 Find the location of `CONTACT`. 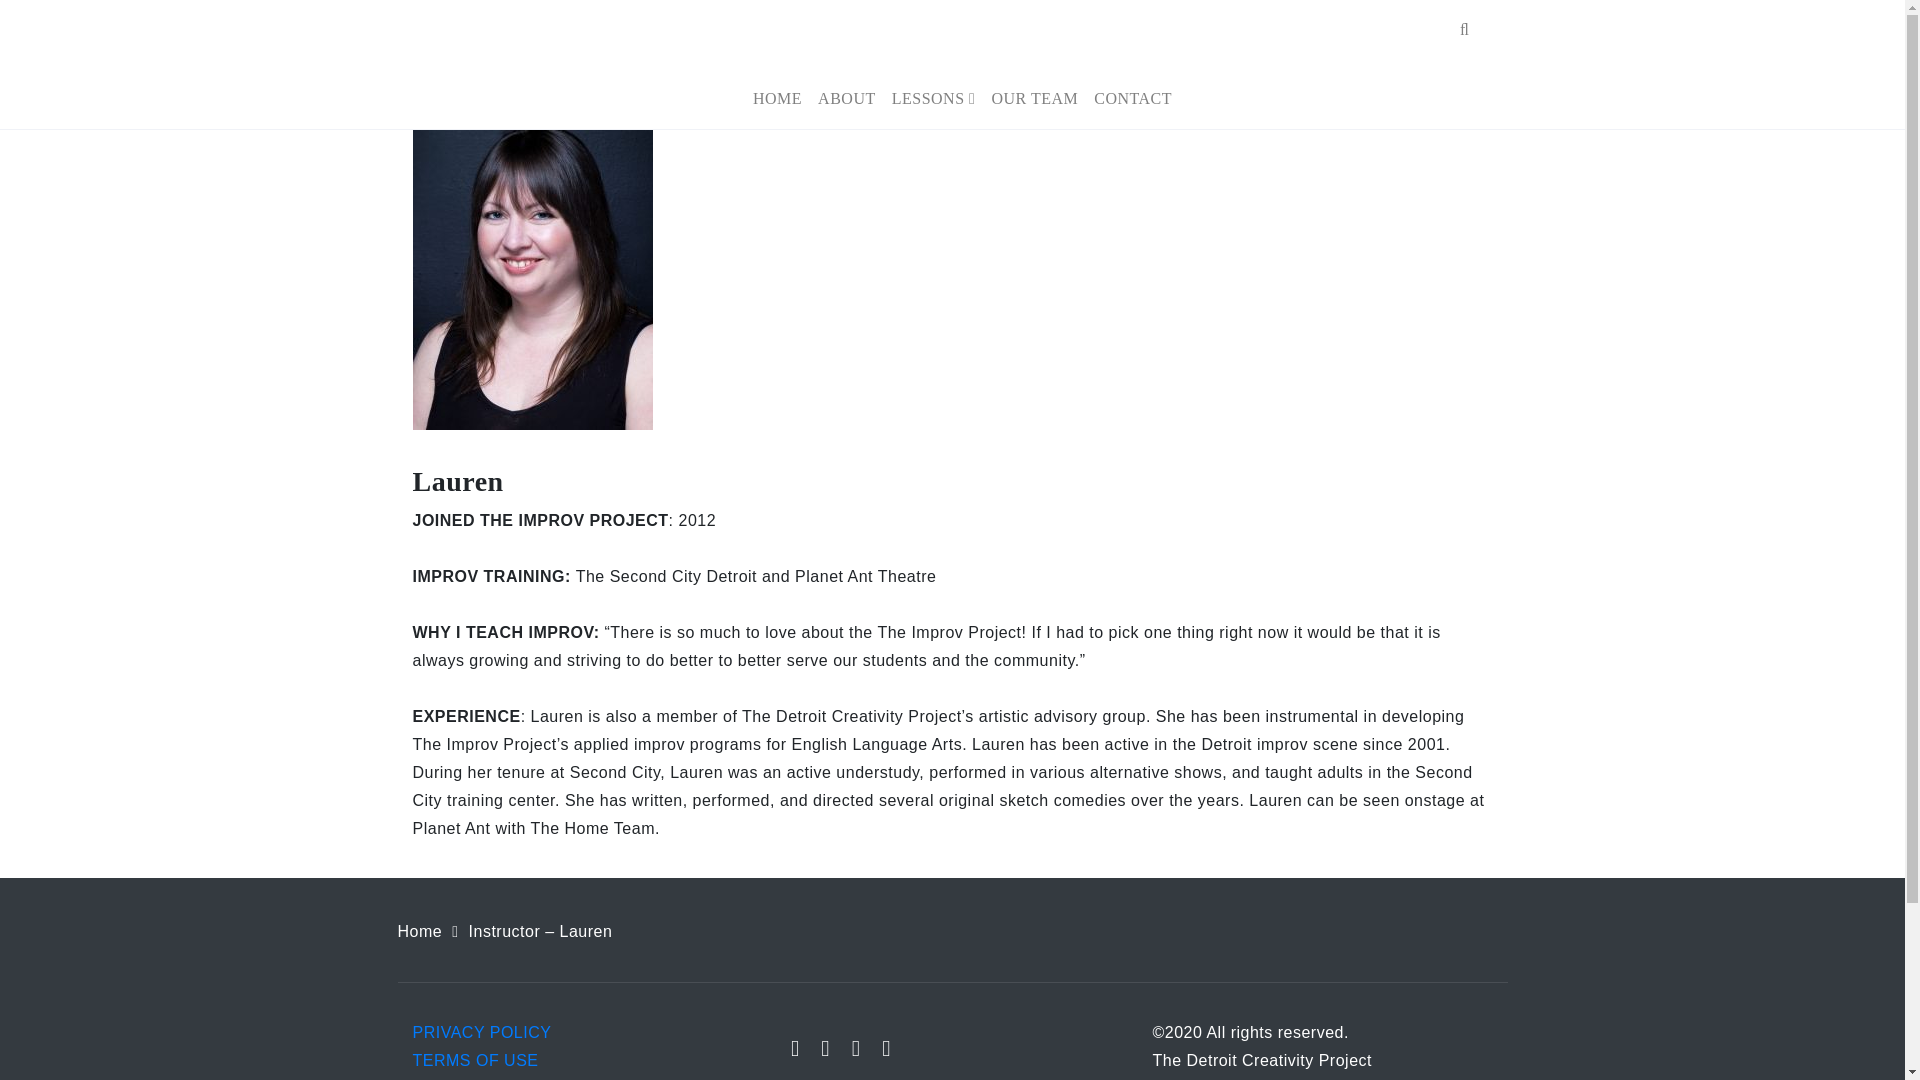

CONTACT is located at coordinates (1133, 98).